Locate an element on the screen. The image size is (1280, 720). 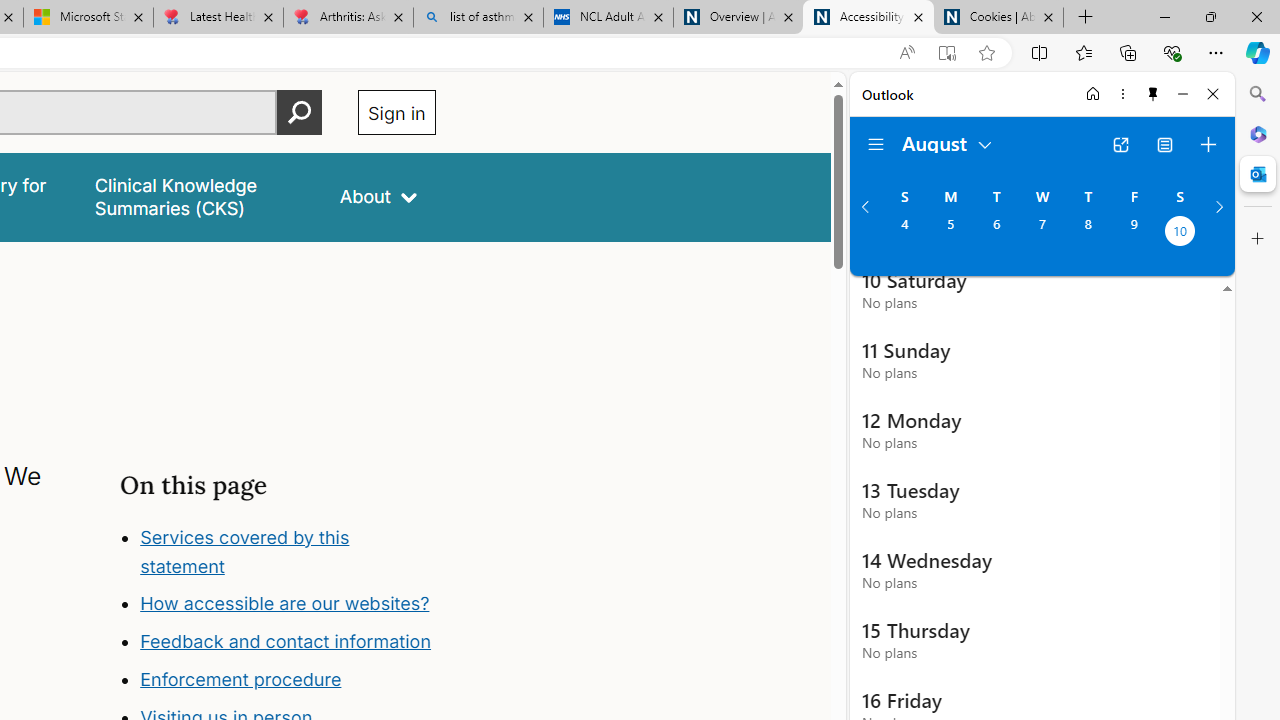
Friday, August 9, 2024.  is located at coordinates (1134, 233).